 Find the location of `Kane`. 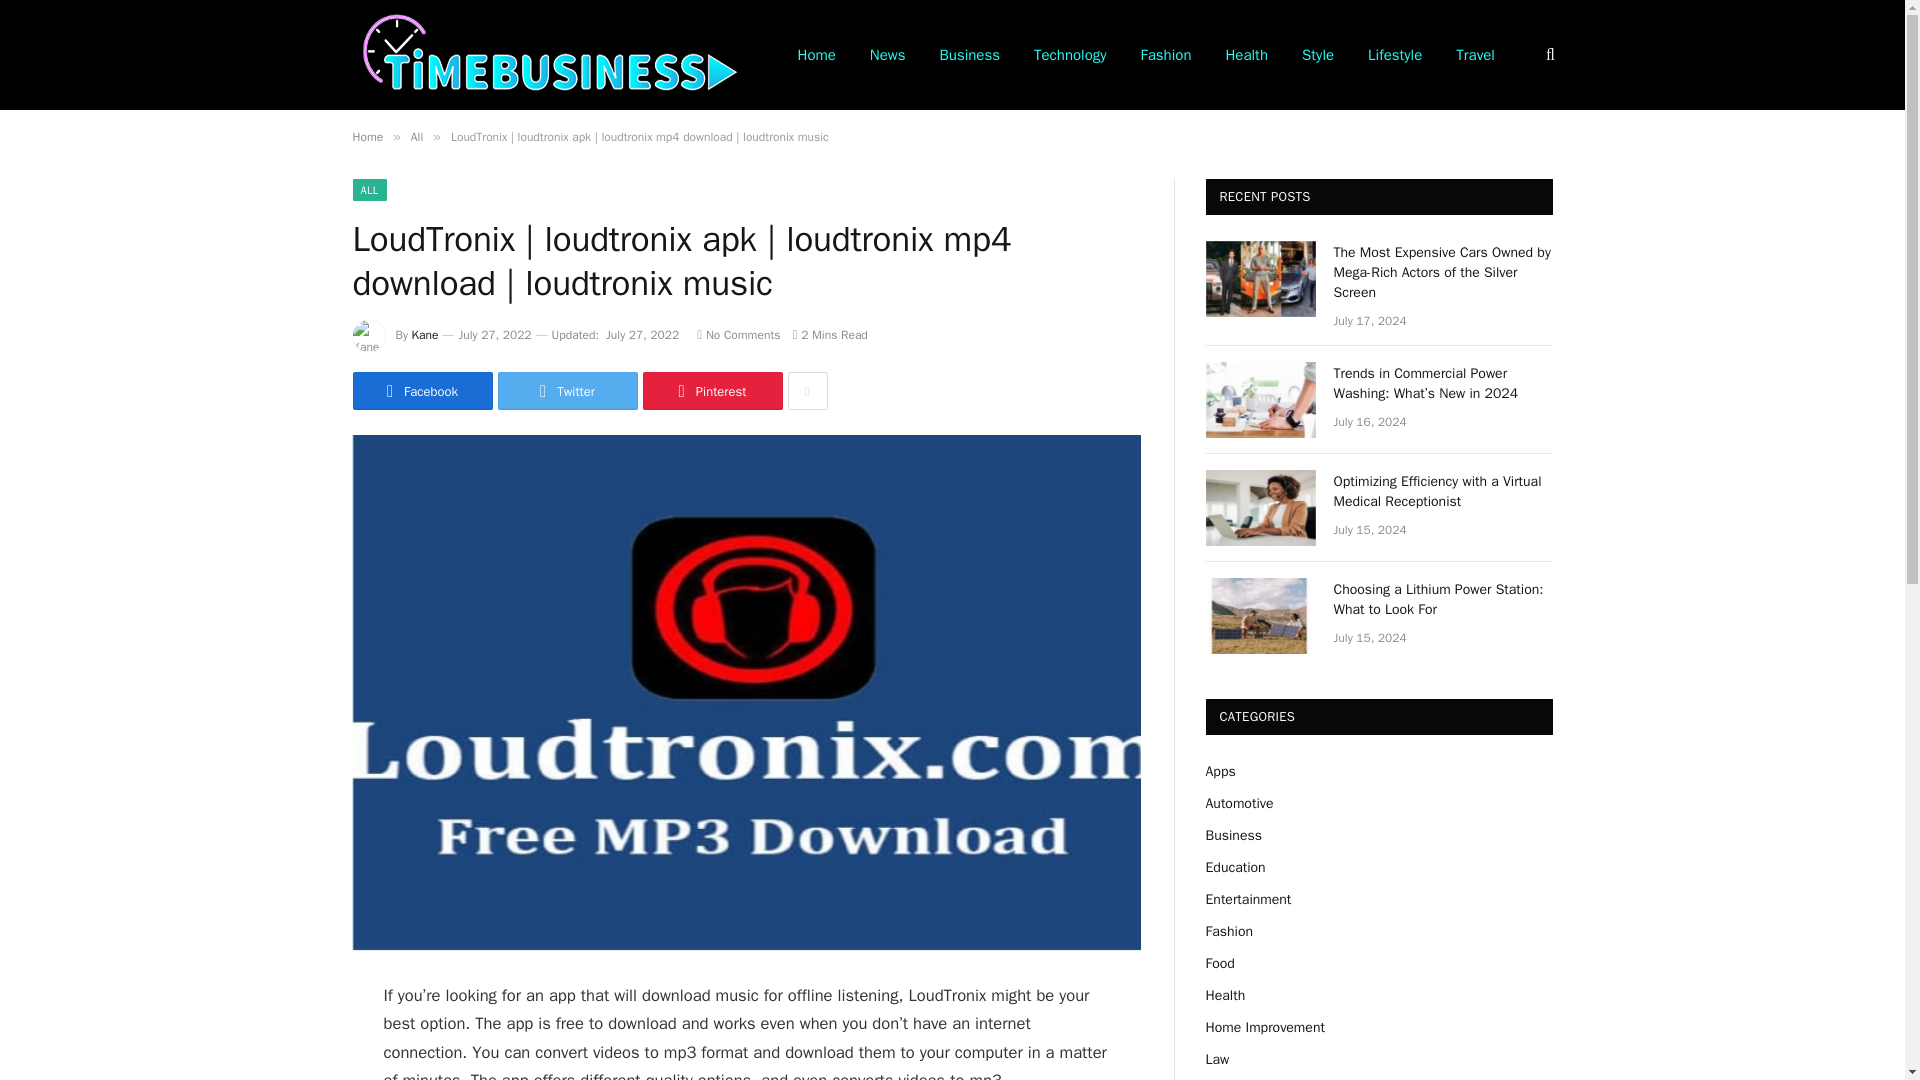

Kane is located at coordinates (426, 335).